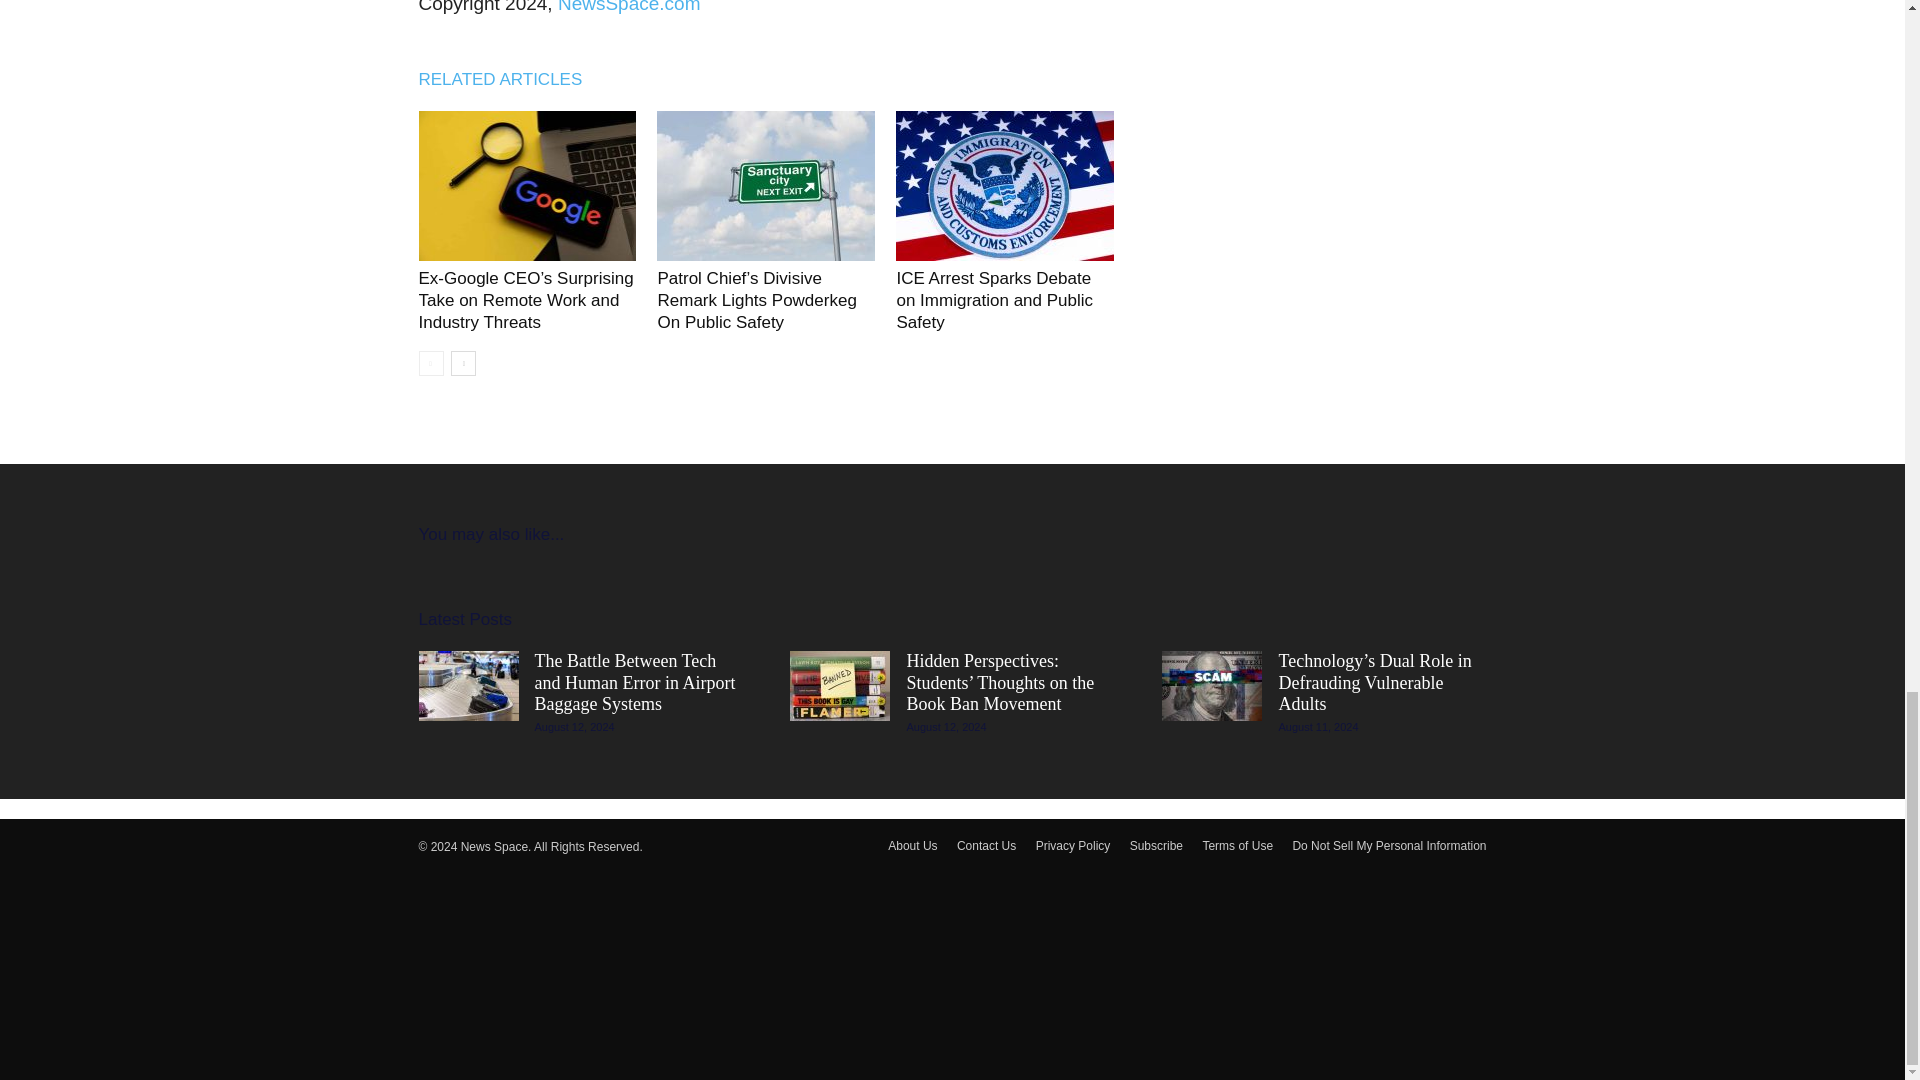  Describe the element at coordinates (510, 79) in the screenshot. I see `RELATED ARTICLES` at that location.